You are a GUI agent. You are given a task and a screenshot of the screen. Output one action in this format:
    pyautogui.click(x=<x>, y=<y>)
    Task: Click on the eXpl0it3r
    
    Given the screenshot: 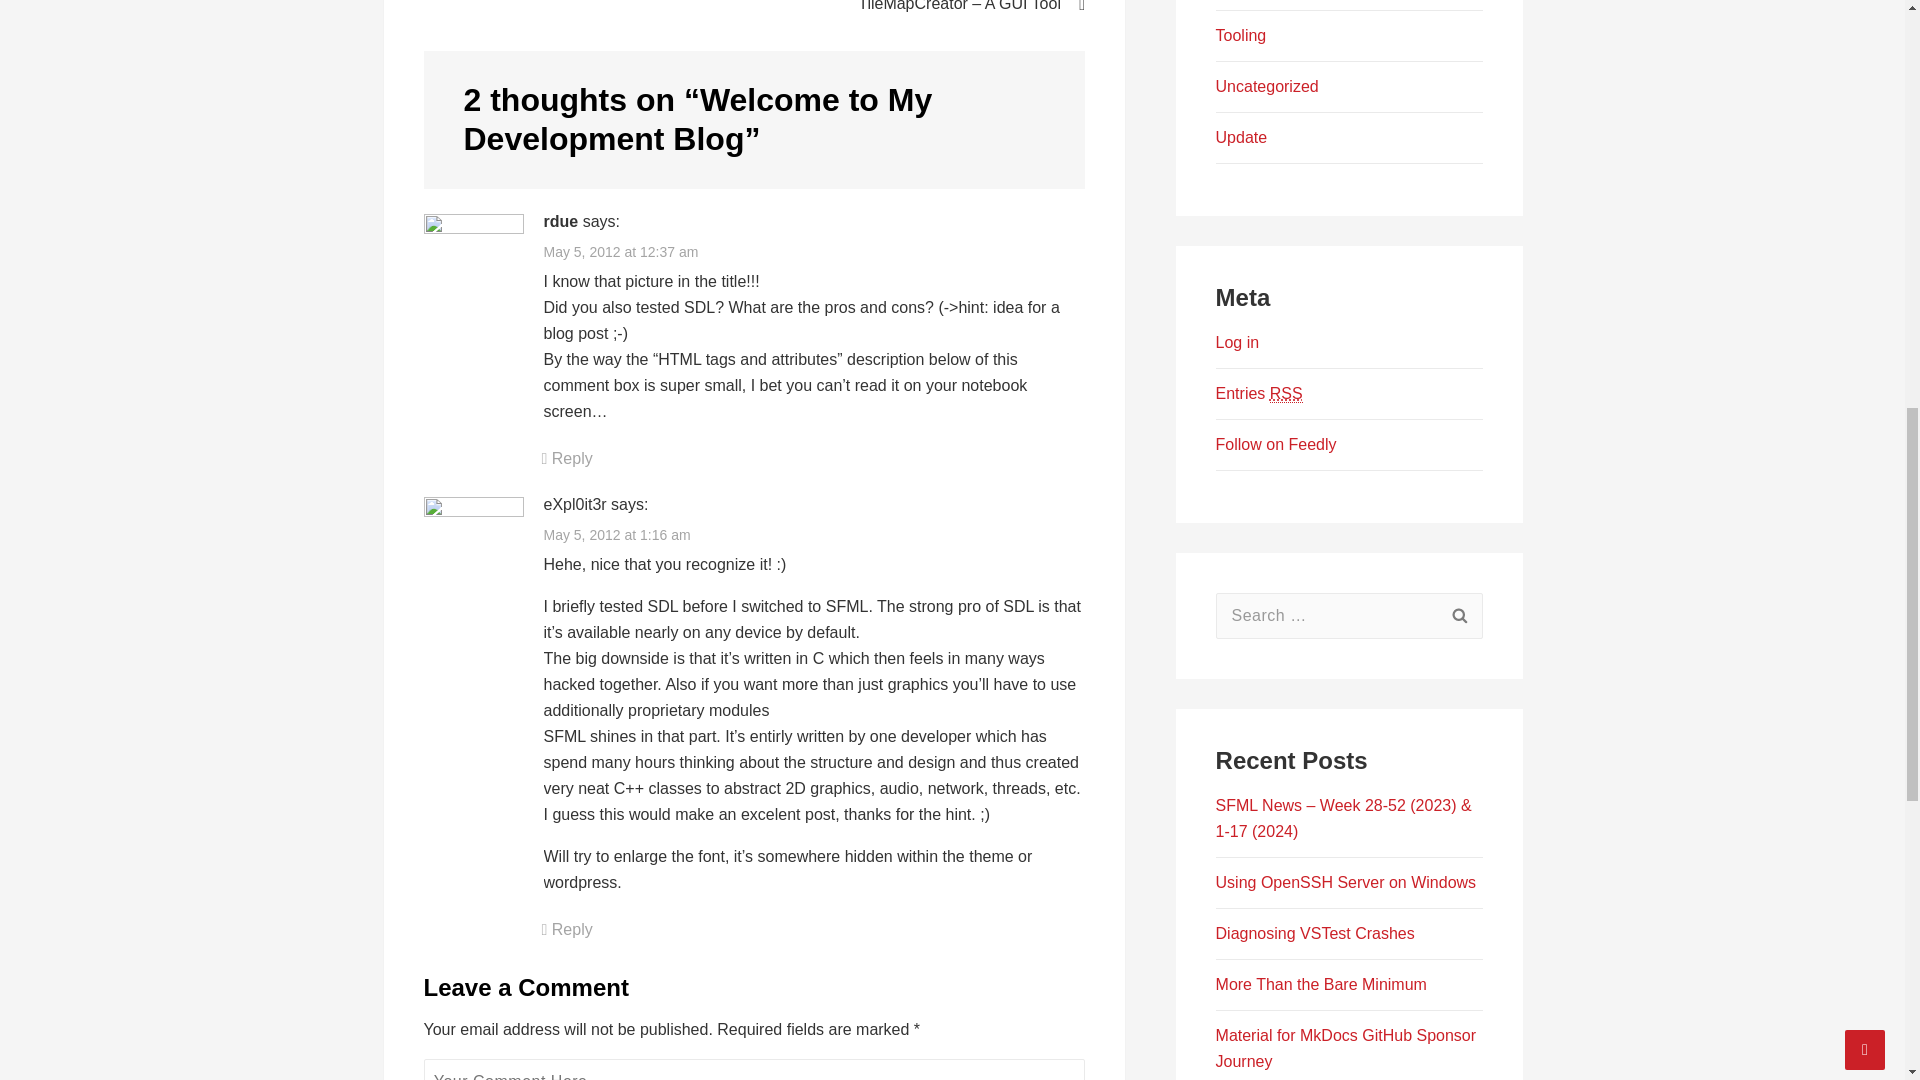 What is the action you would take?
    pyautogui.click(x=574, y=504)
    